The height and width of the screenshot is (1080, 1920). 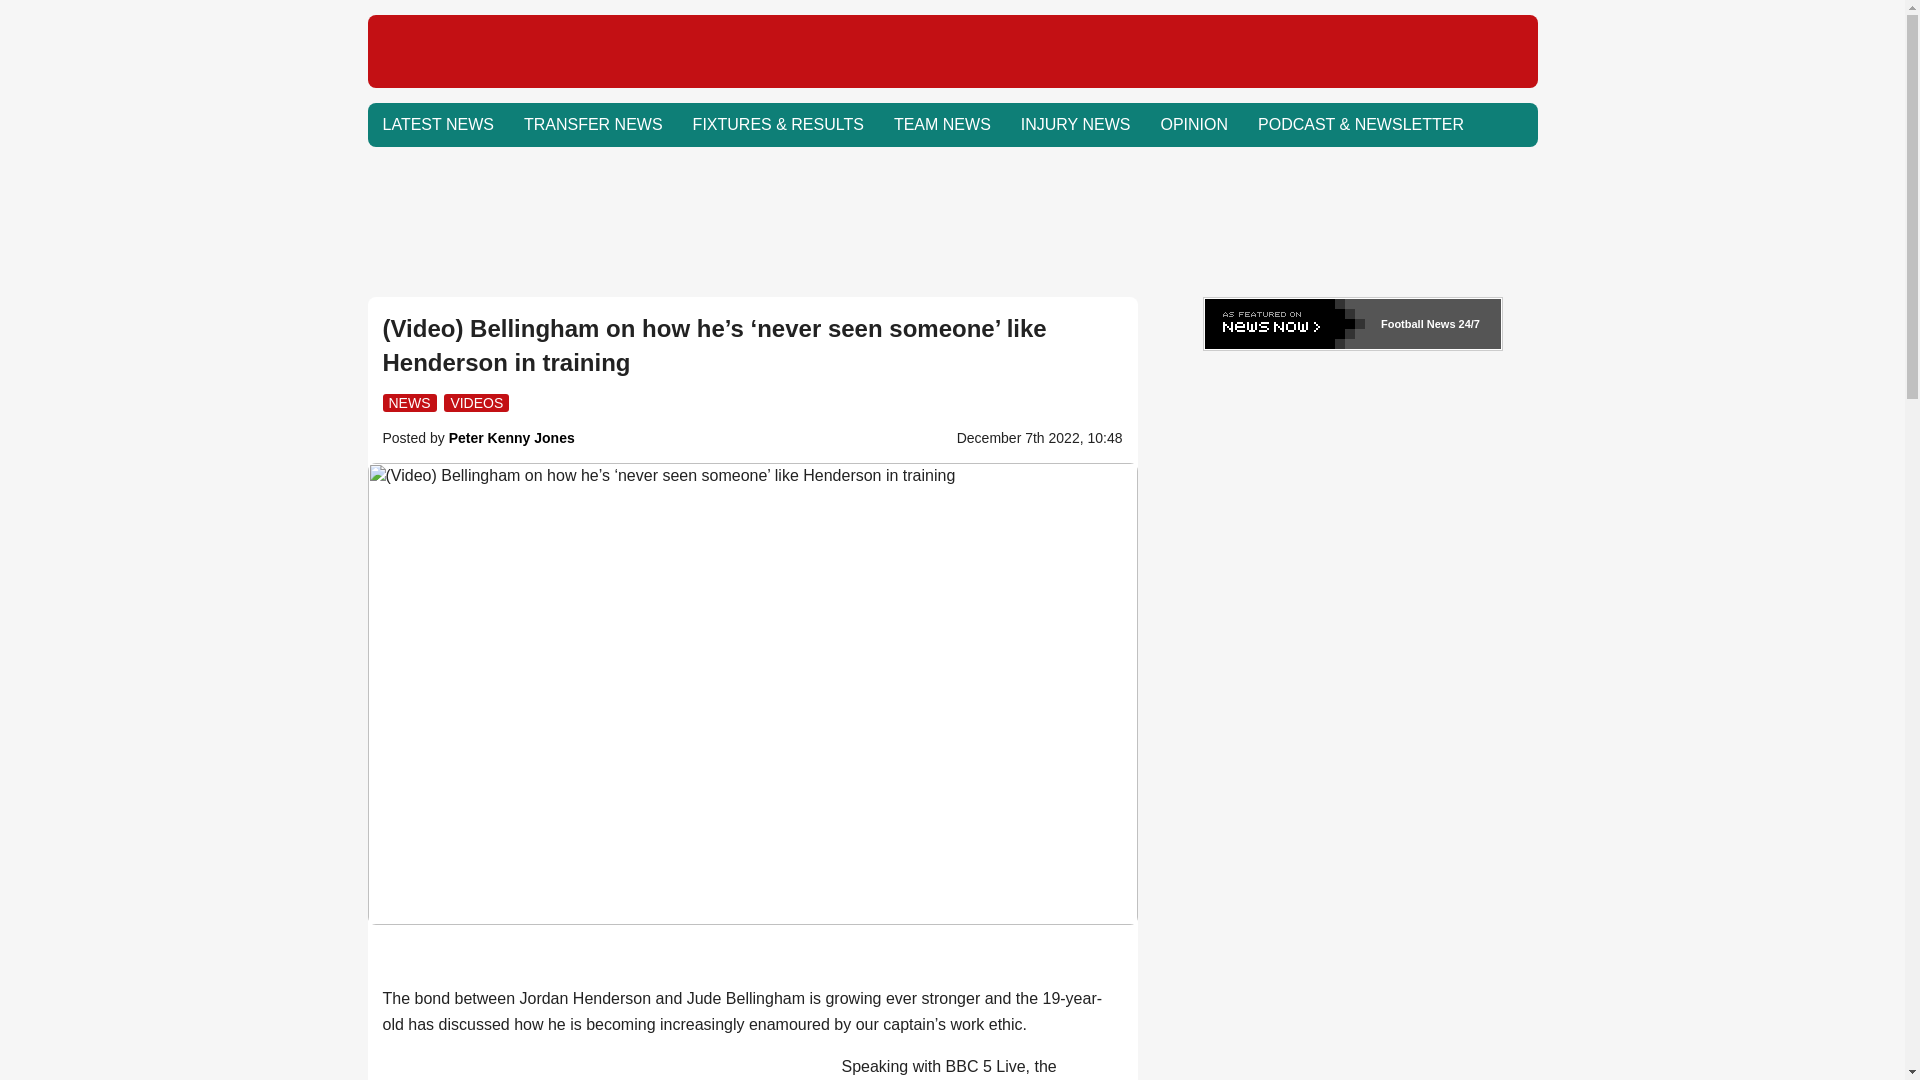 What do you see at coordinates (592, 124) in the screenshot?
I see `TRANSFER NEWS` at bounding box center [592, 124].